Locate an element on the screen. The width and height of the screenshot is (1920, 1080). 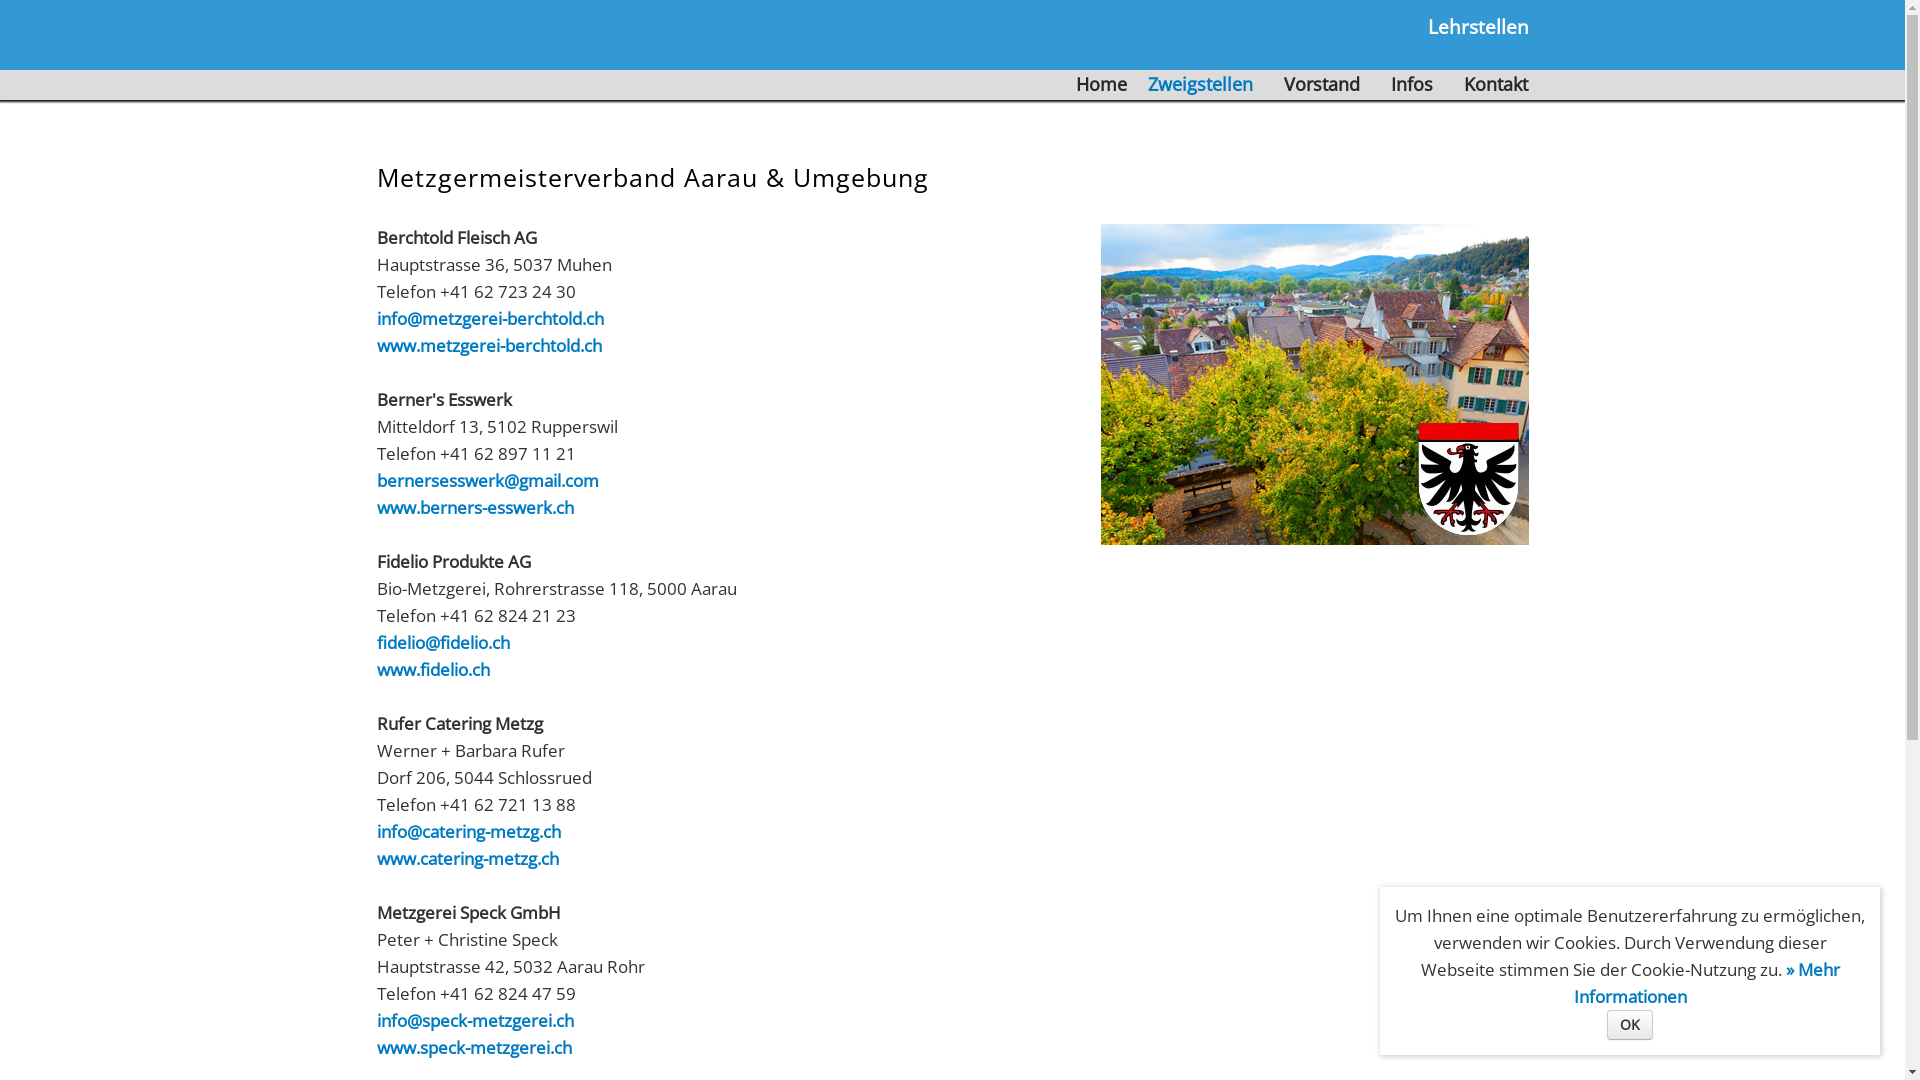
www.catering-metzg.ch is located at coordinates (467, 858).